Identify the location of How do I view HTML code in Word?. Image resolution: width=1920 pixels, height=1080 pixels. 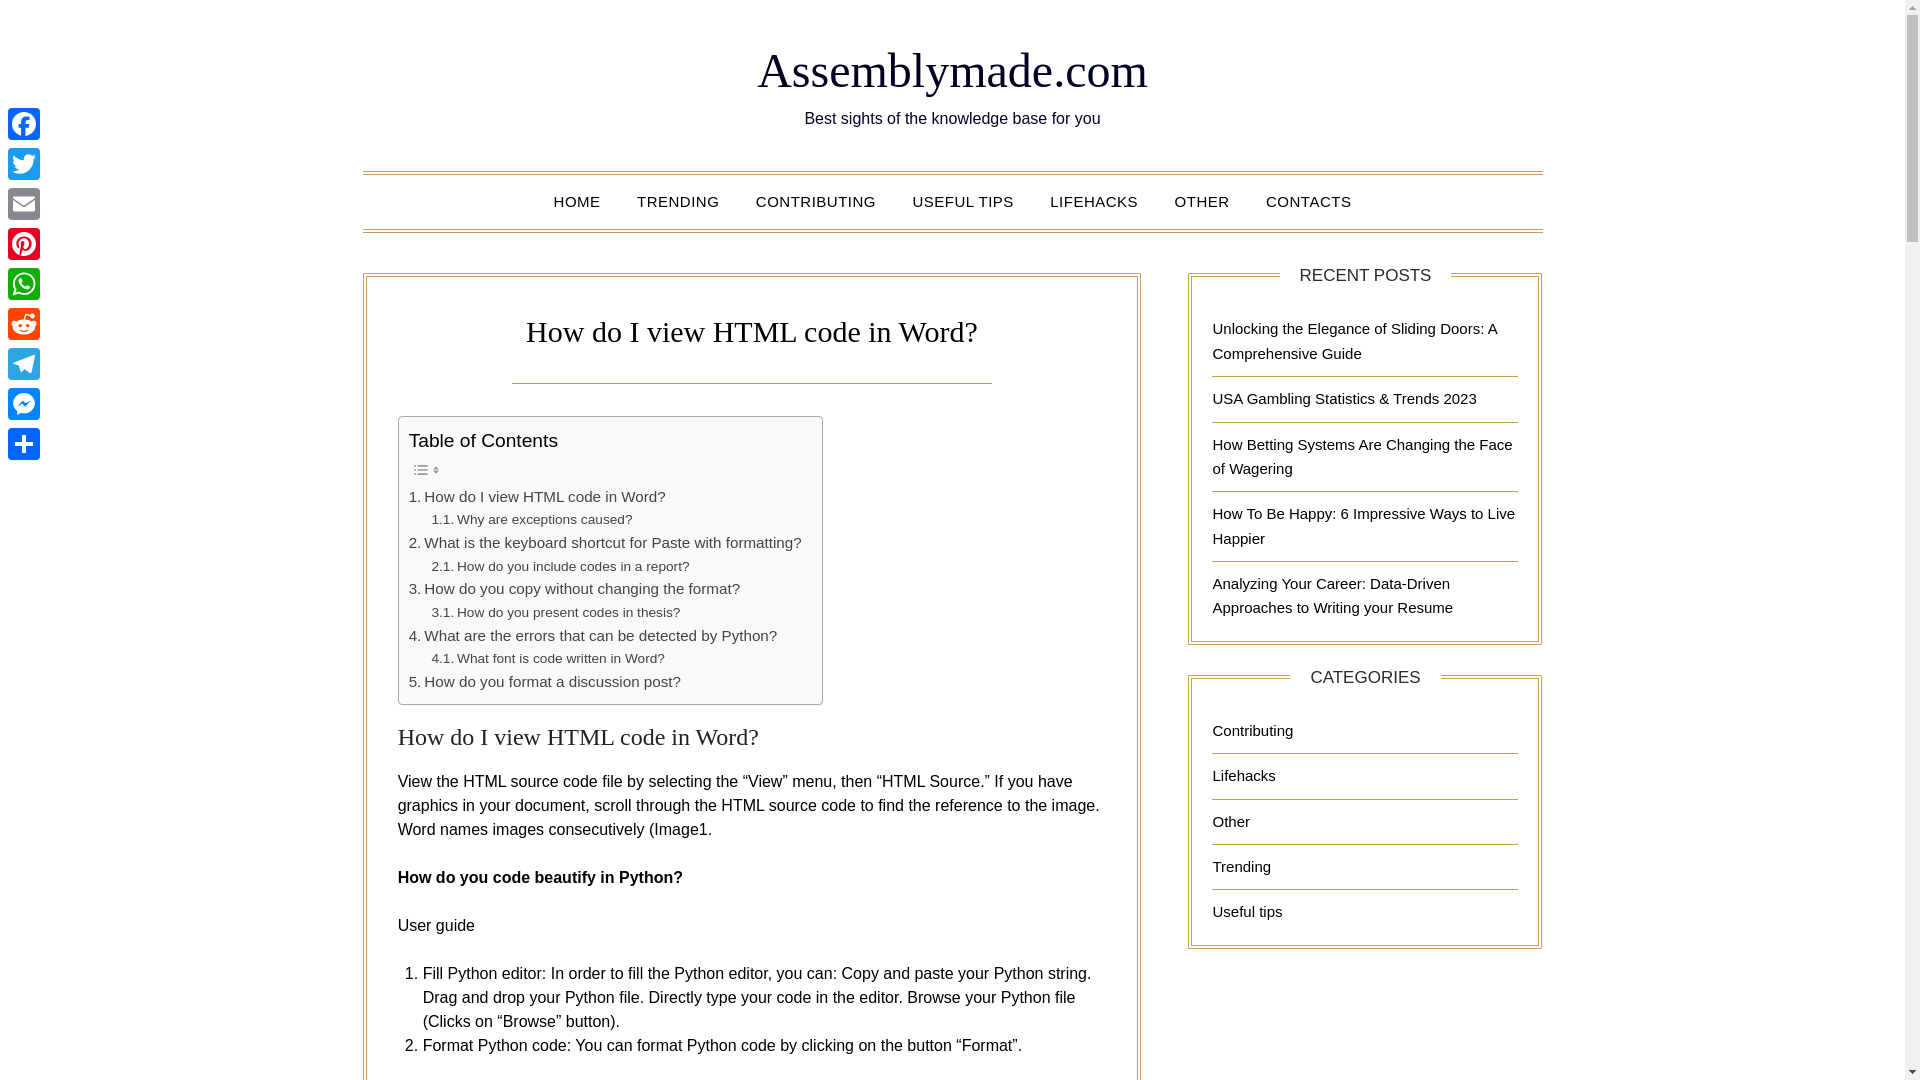
(537, 496).